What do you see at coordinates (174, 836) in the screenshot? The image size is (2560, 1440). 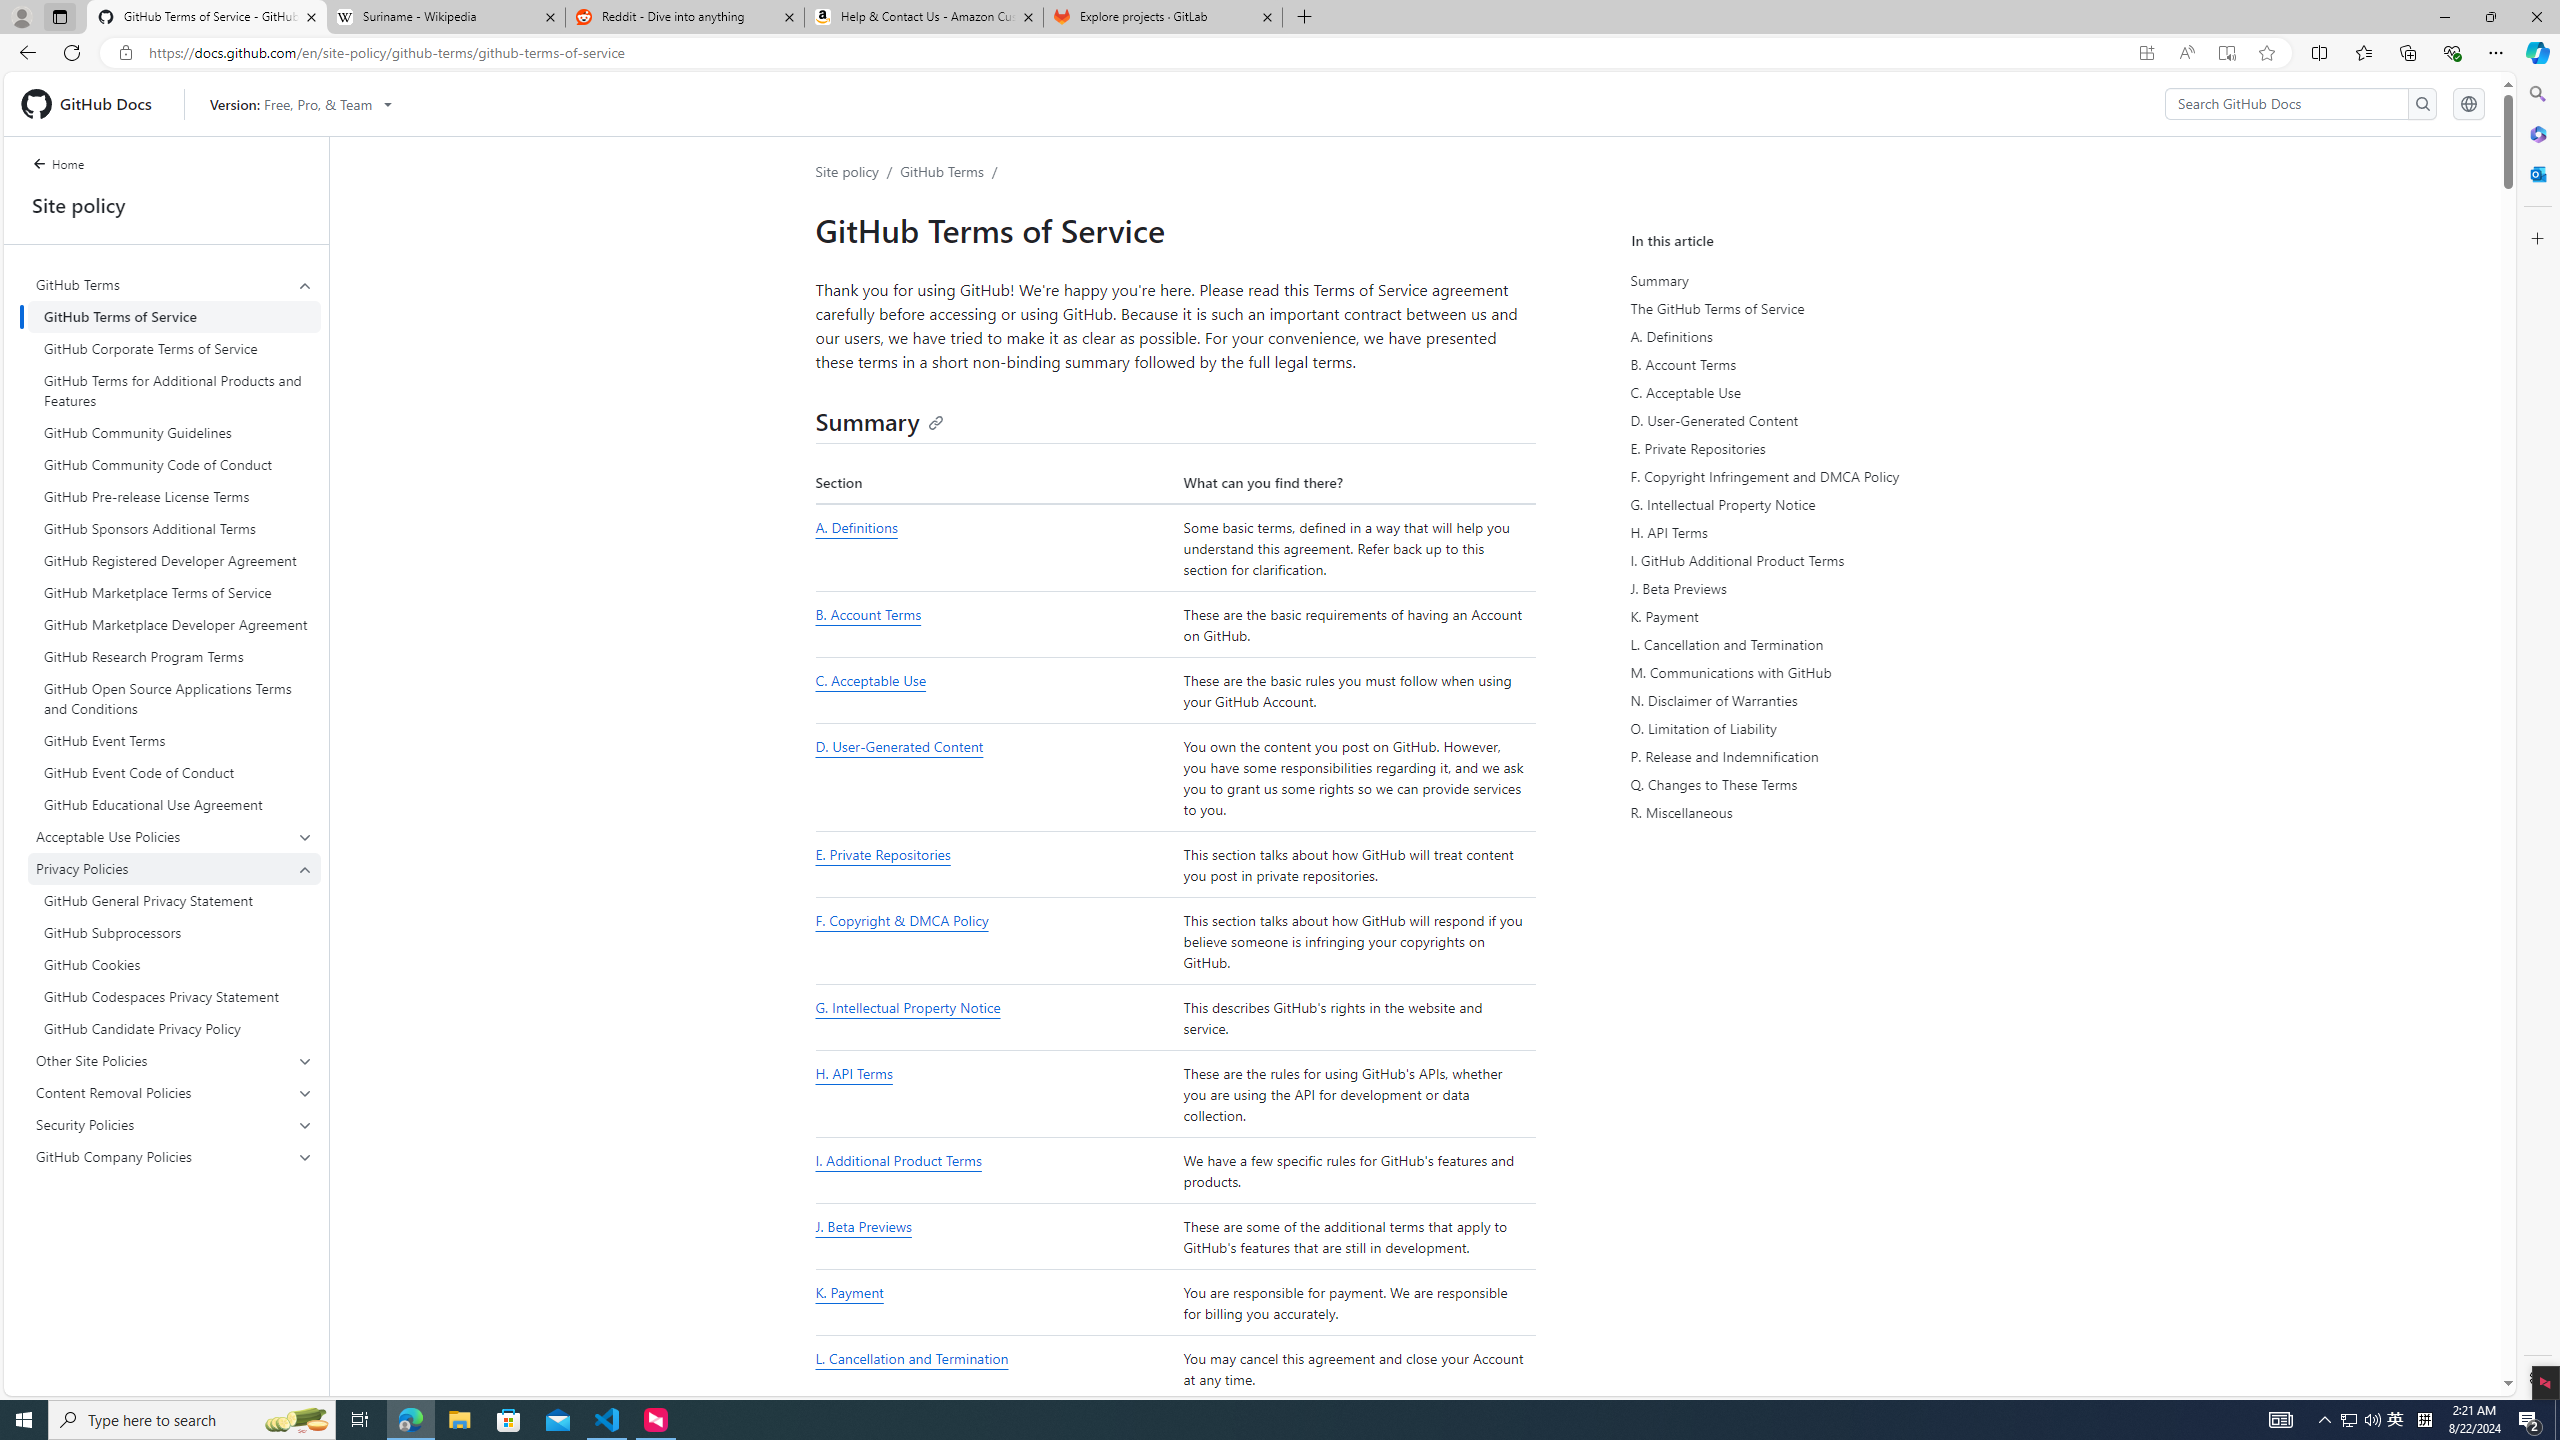 I see `Acceptable Use Policies` at bounding box center [174, 836].